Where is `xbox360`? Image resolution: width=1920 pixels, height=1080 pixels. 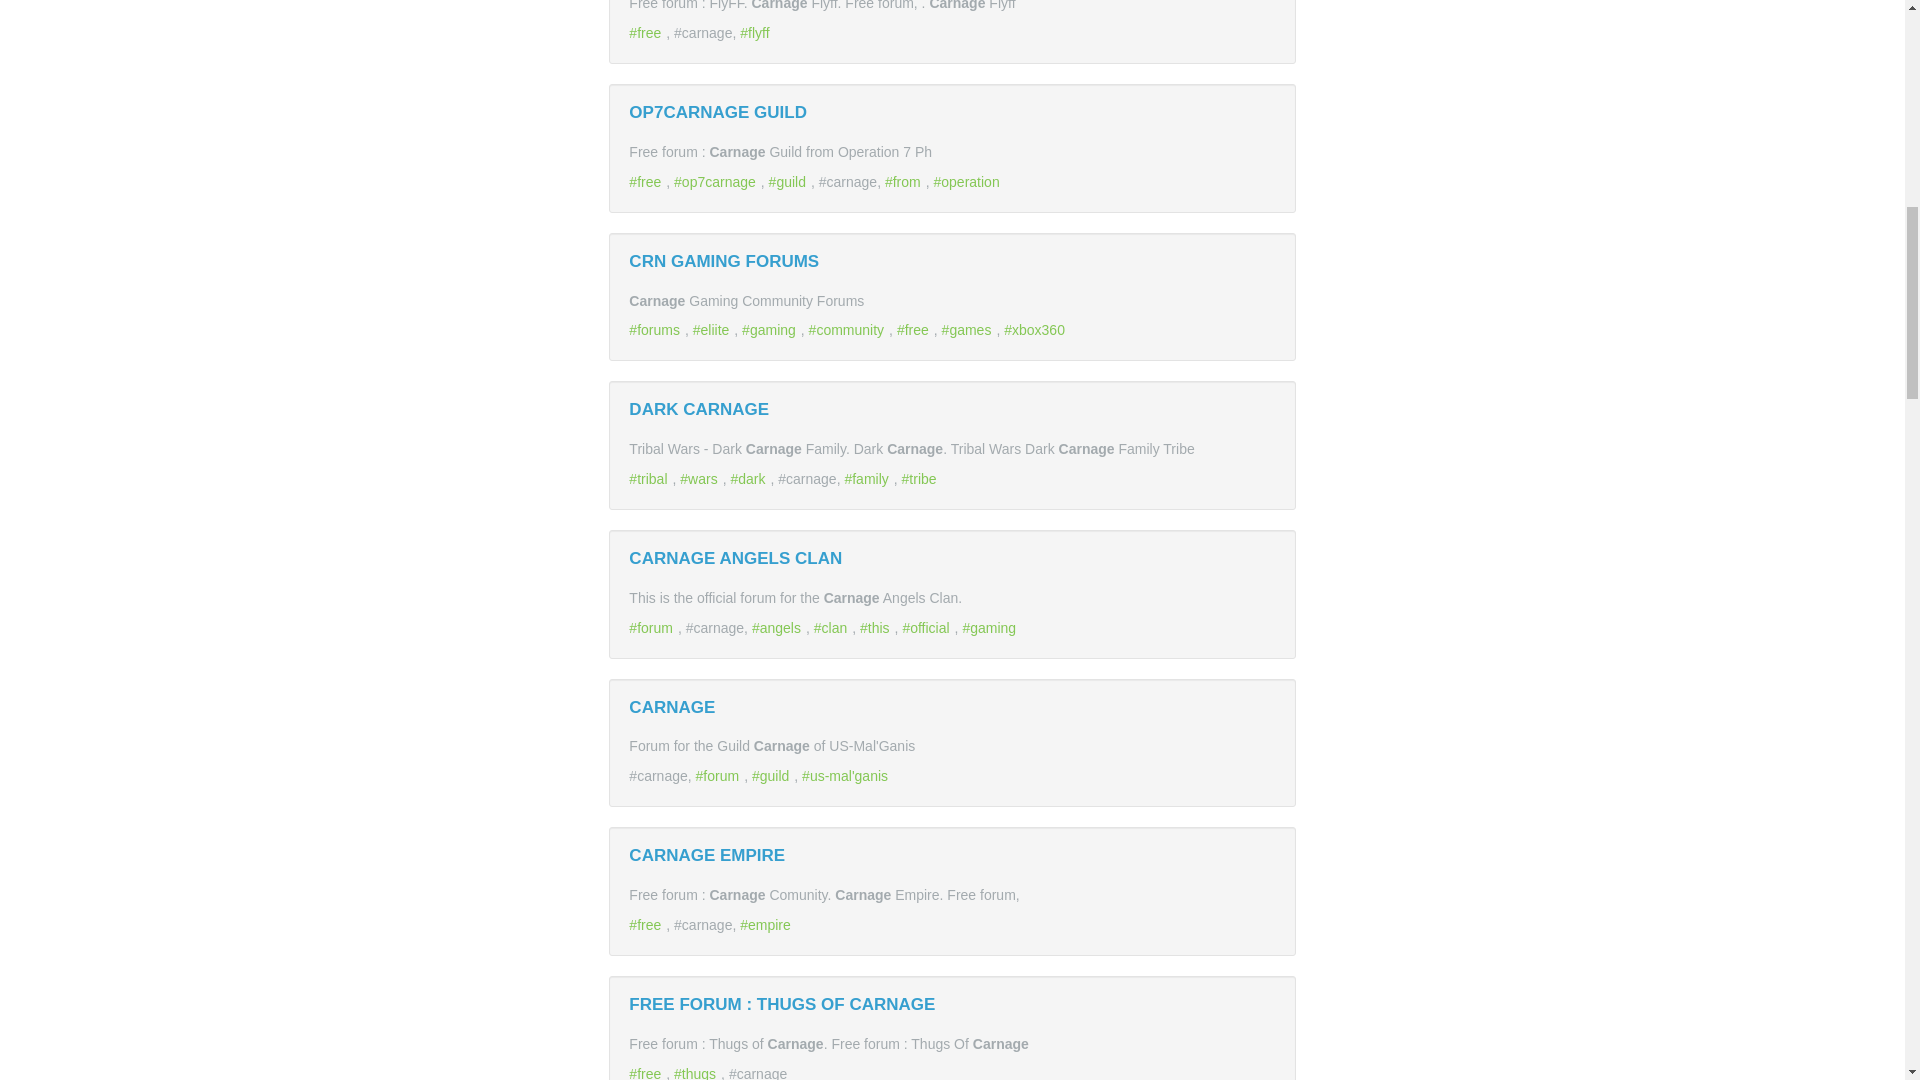 xbox360 is located at coordinates (1036, 330).